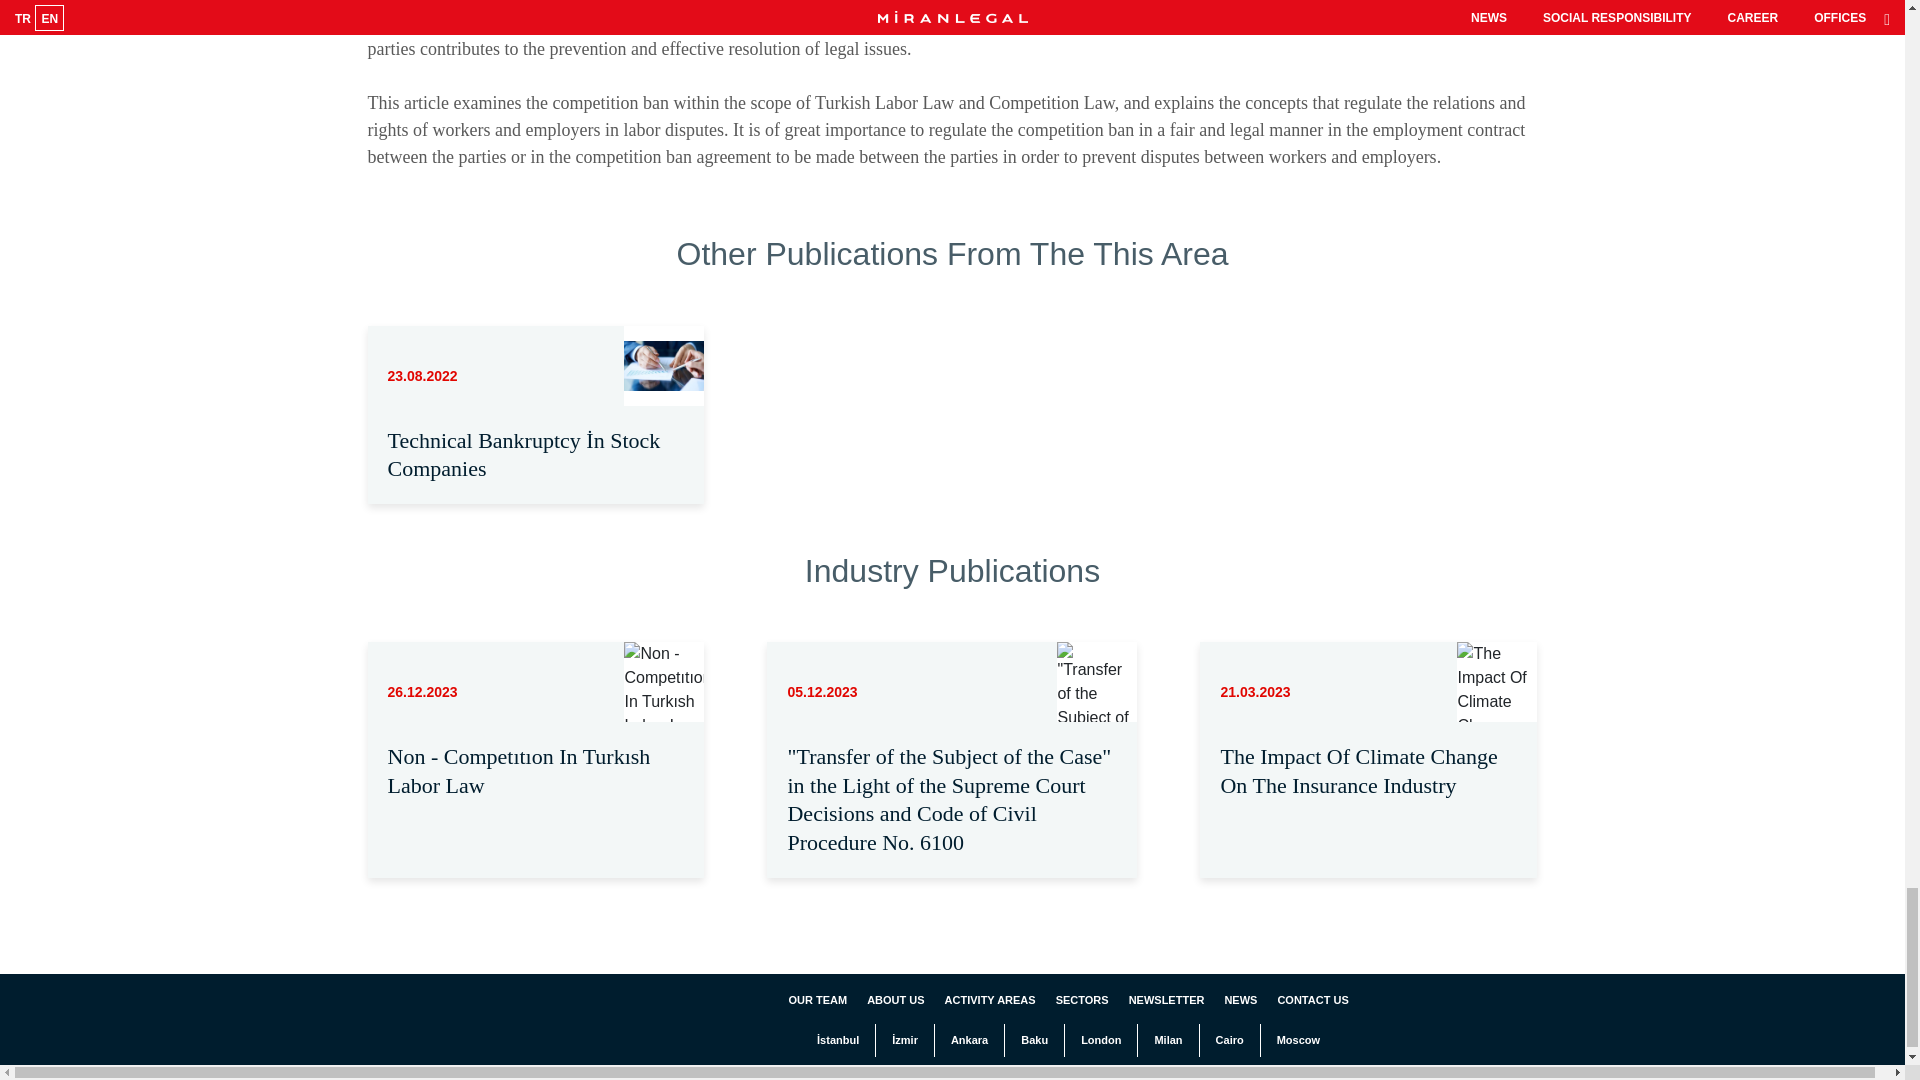 The width and height of the screenshot is (1920, 1080). Describe the element at coordinates (1240, 1000) in the screenshot. I see `NEWS` at that location.